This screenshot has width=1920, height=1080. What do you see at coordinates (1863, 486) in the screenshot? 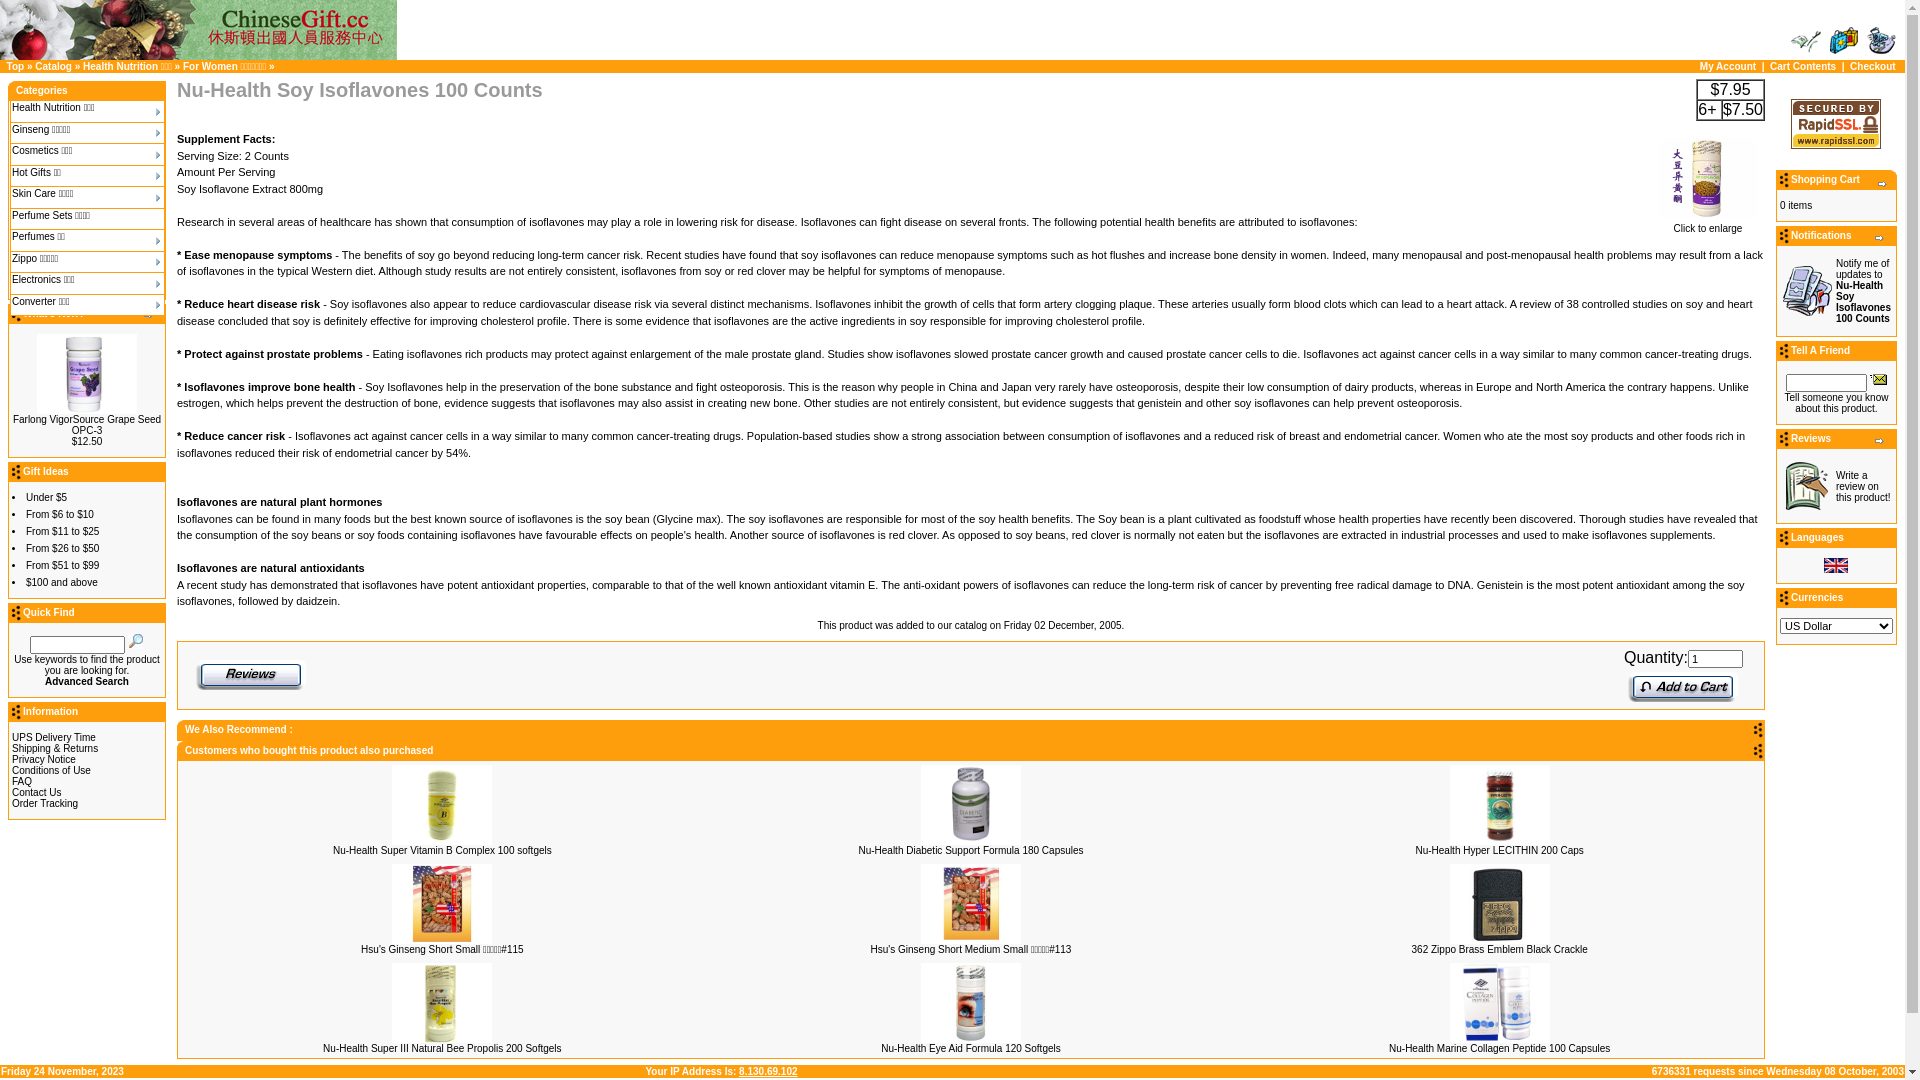
I see `Write a review on this product!` at bounding box center [1863, 486].